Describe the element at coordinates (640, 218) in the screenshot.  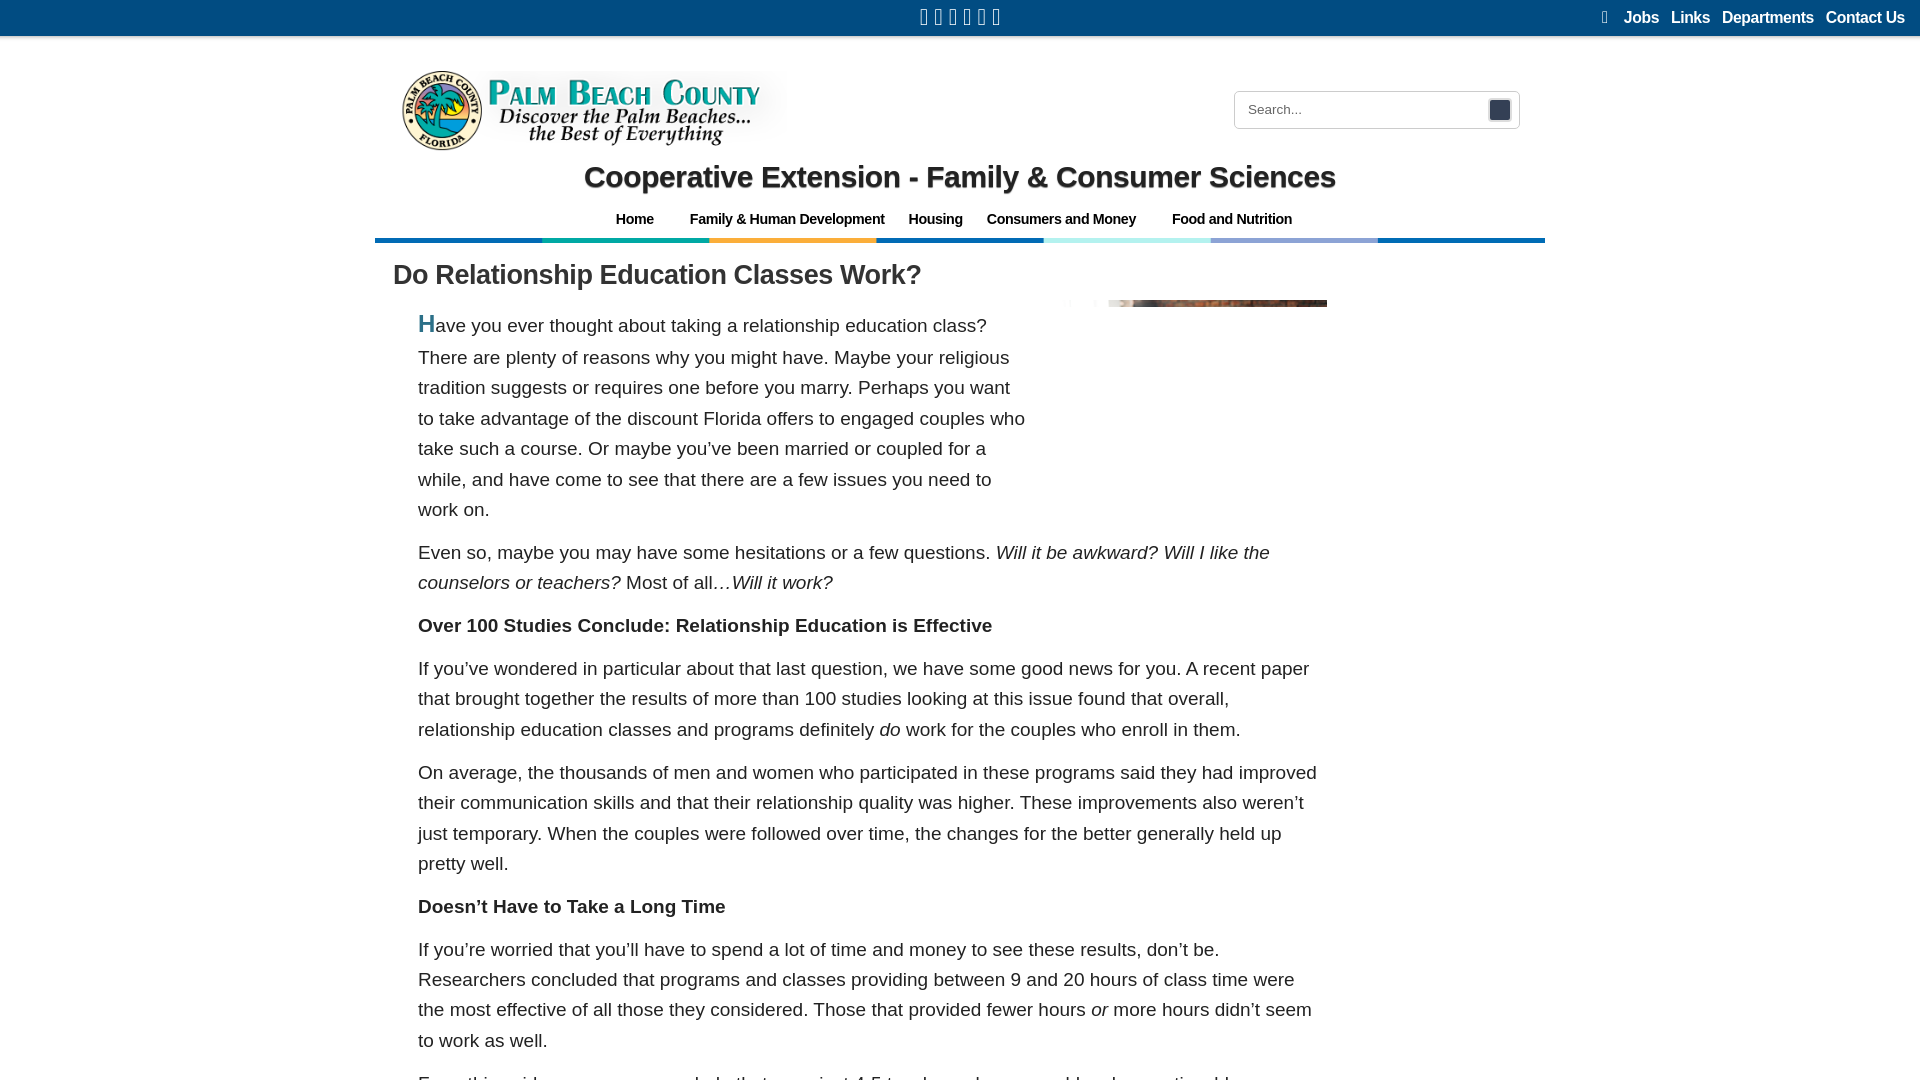
I see `Home` at that location.